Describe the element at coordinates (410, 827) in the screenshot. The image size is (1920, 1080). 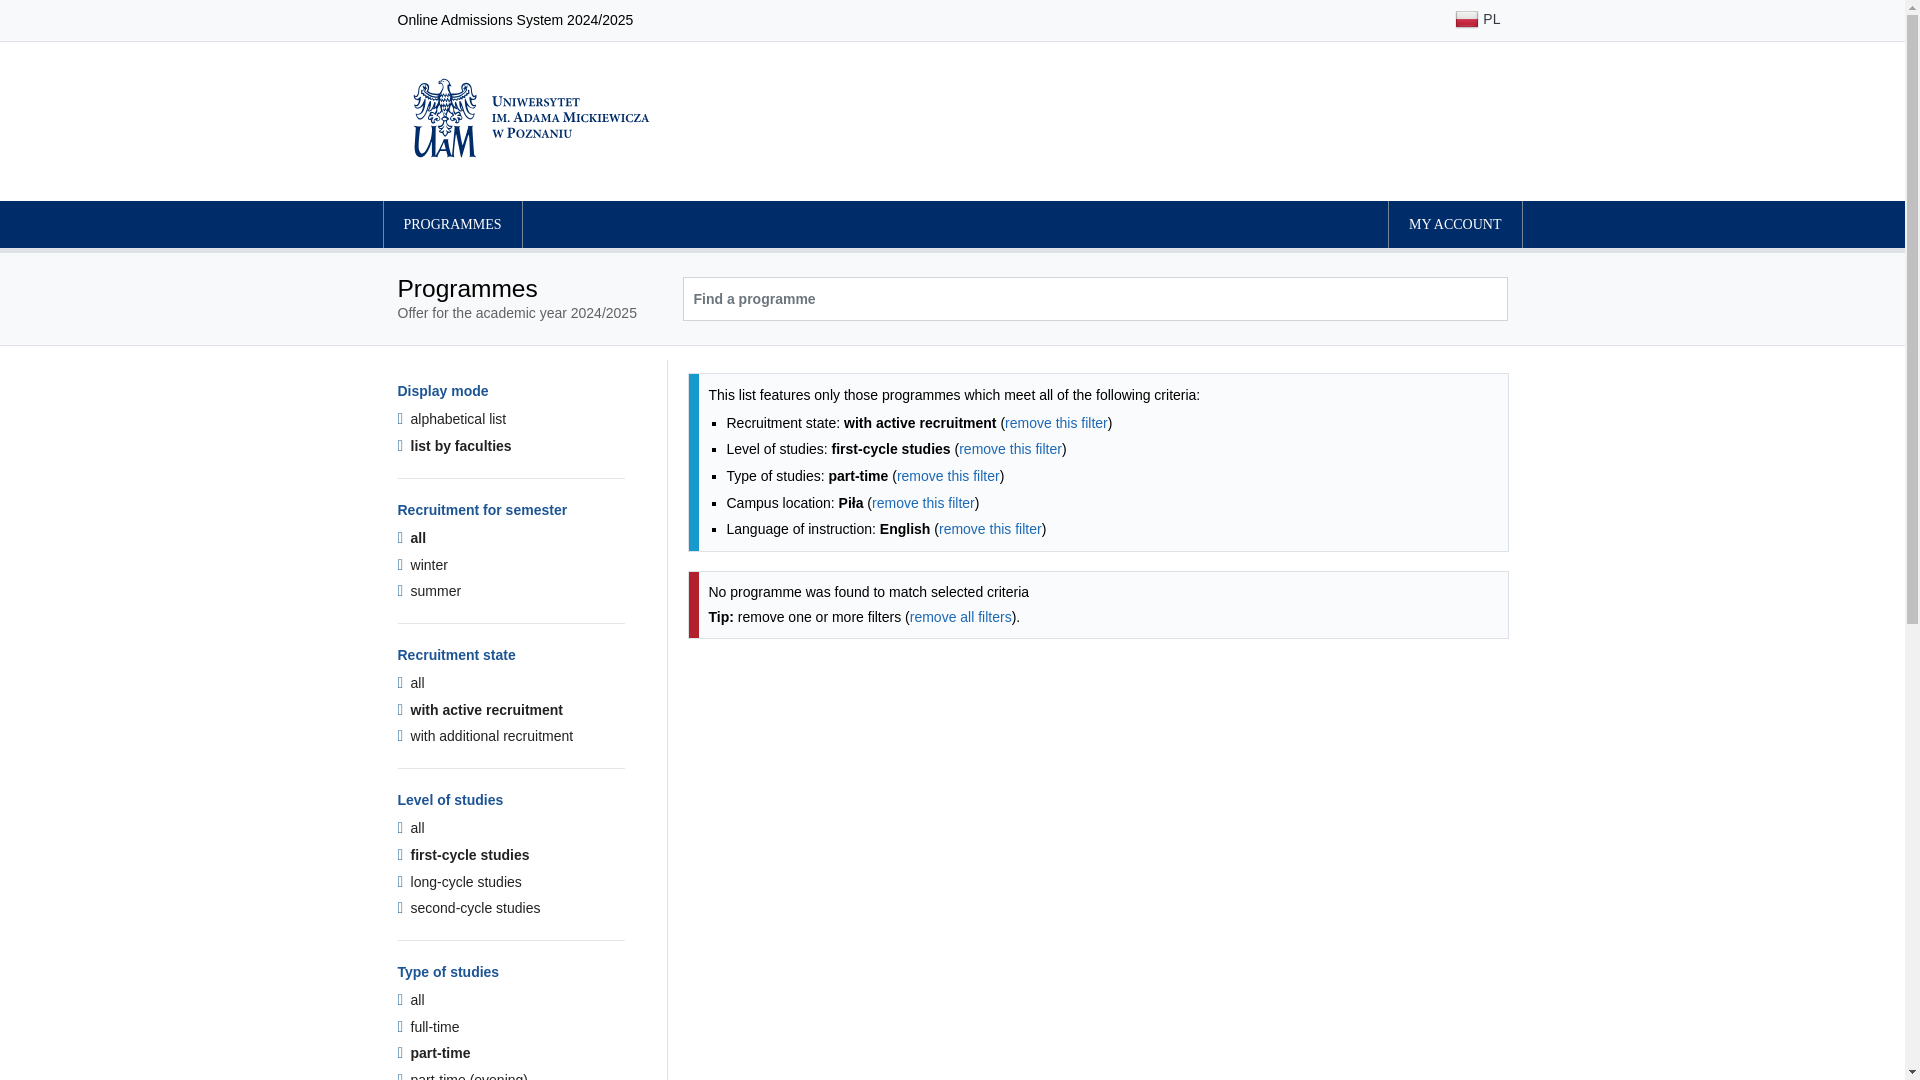
I see `all` at that location.